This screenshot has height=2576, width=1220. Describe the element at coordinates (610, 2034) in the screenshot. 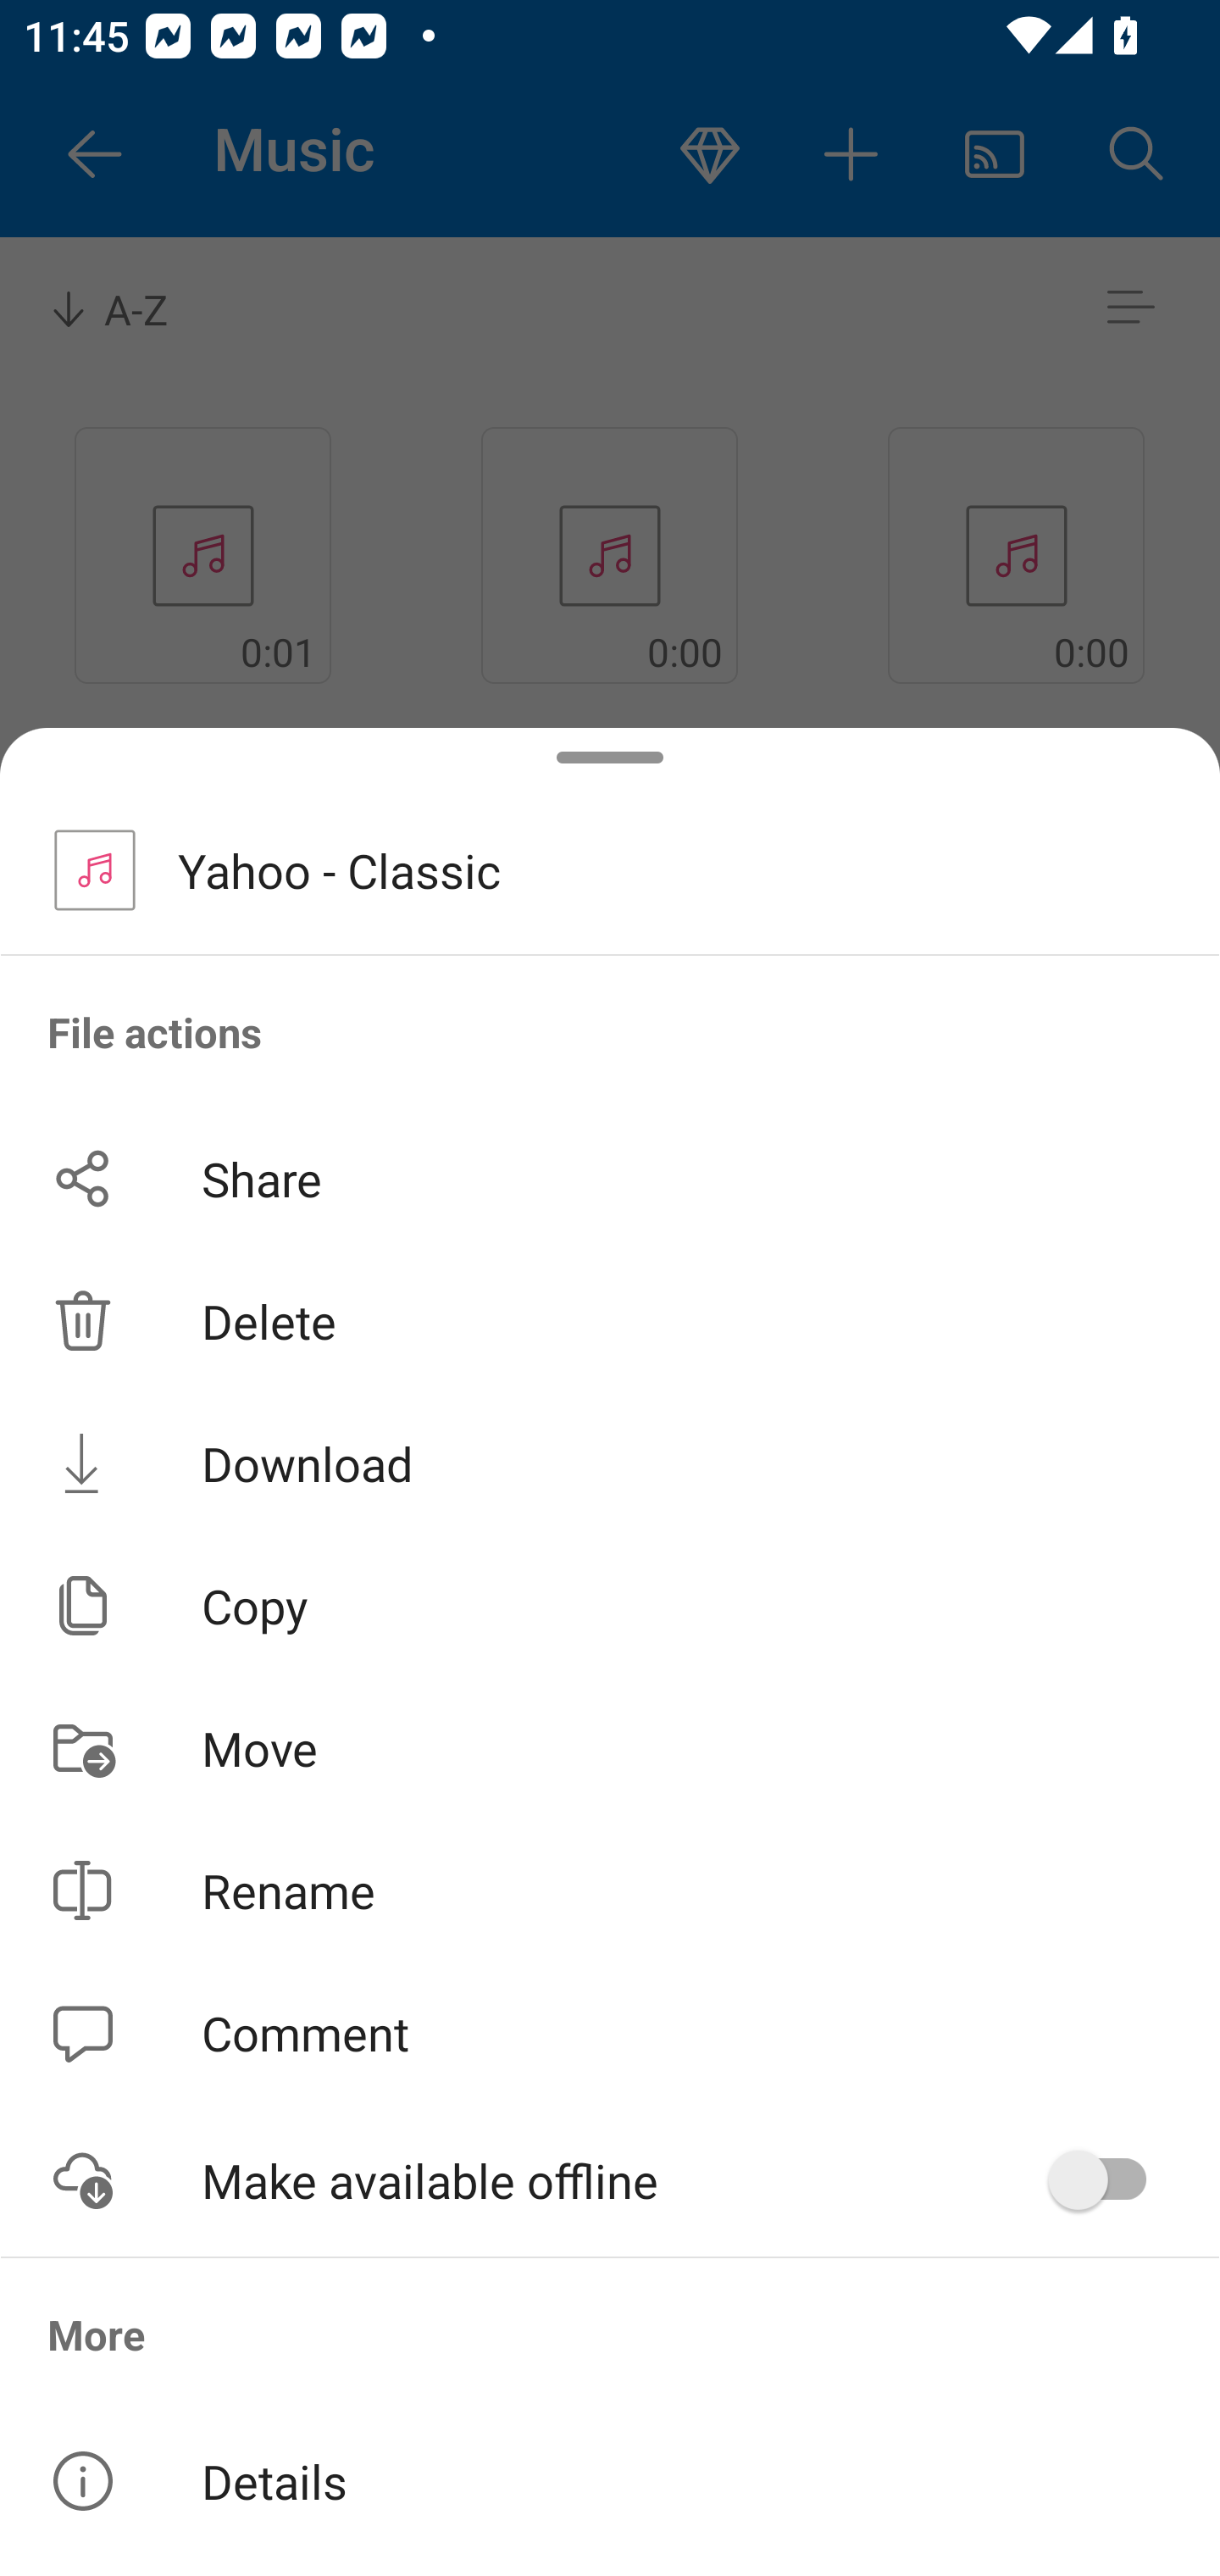

I see `Comment button Comment` at that location.